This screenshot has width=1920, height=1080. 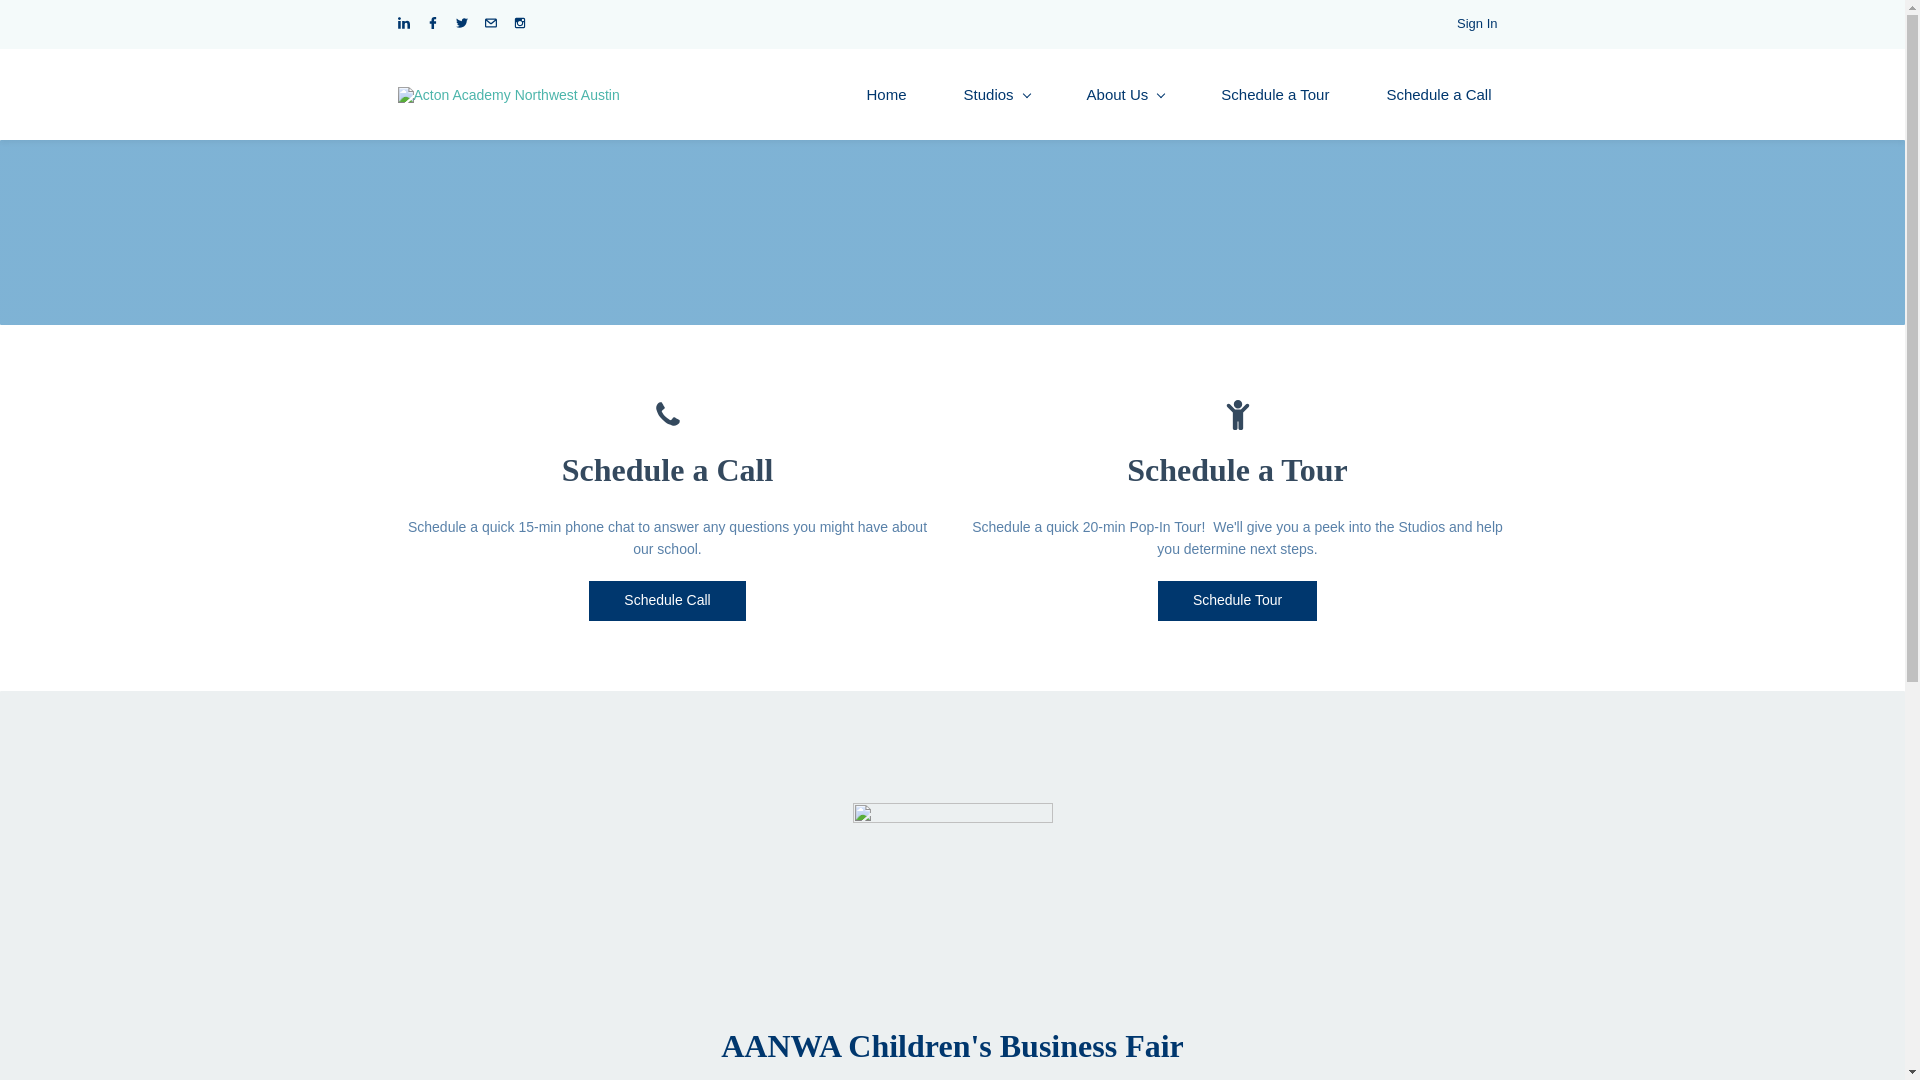 I want to click on Sign In, so click(x=1477, y=24).